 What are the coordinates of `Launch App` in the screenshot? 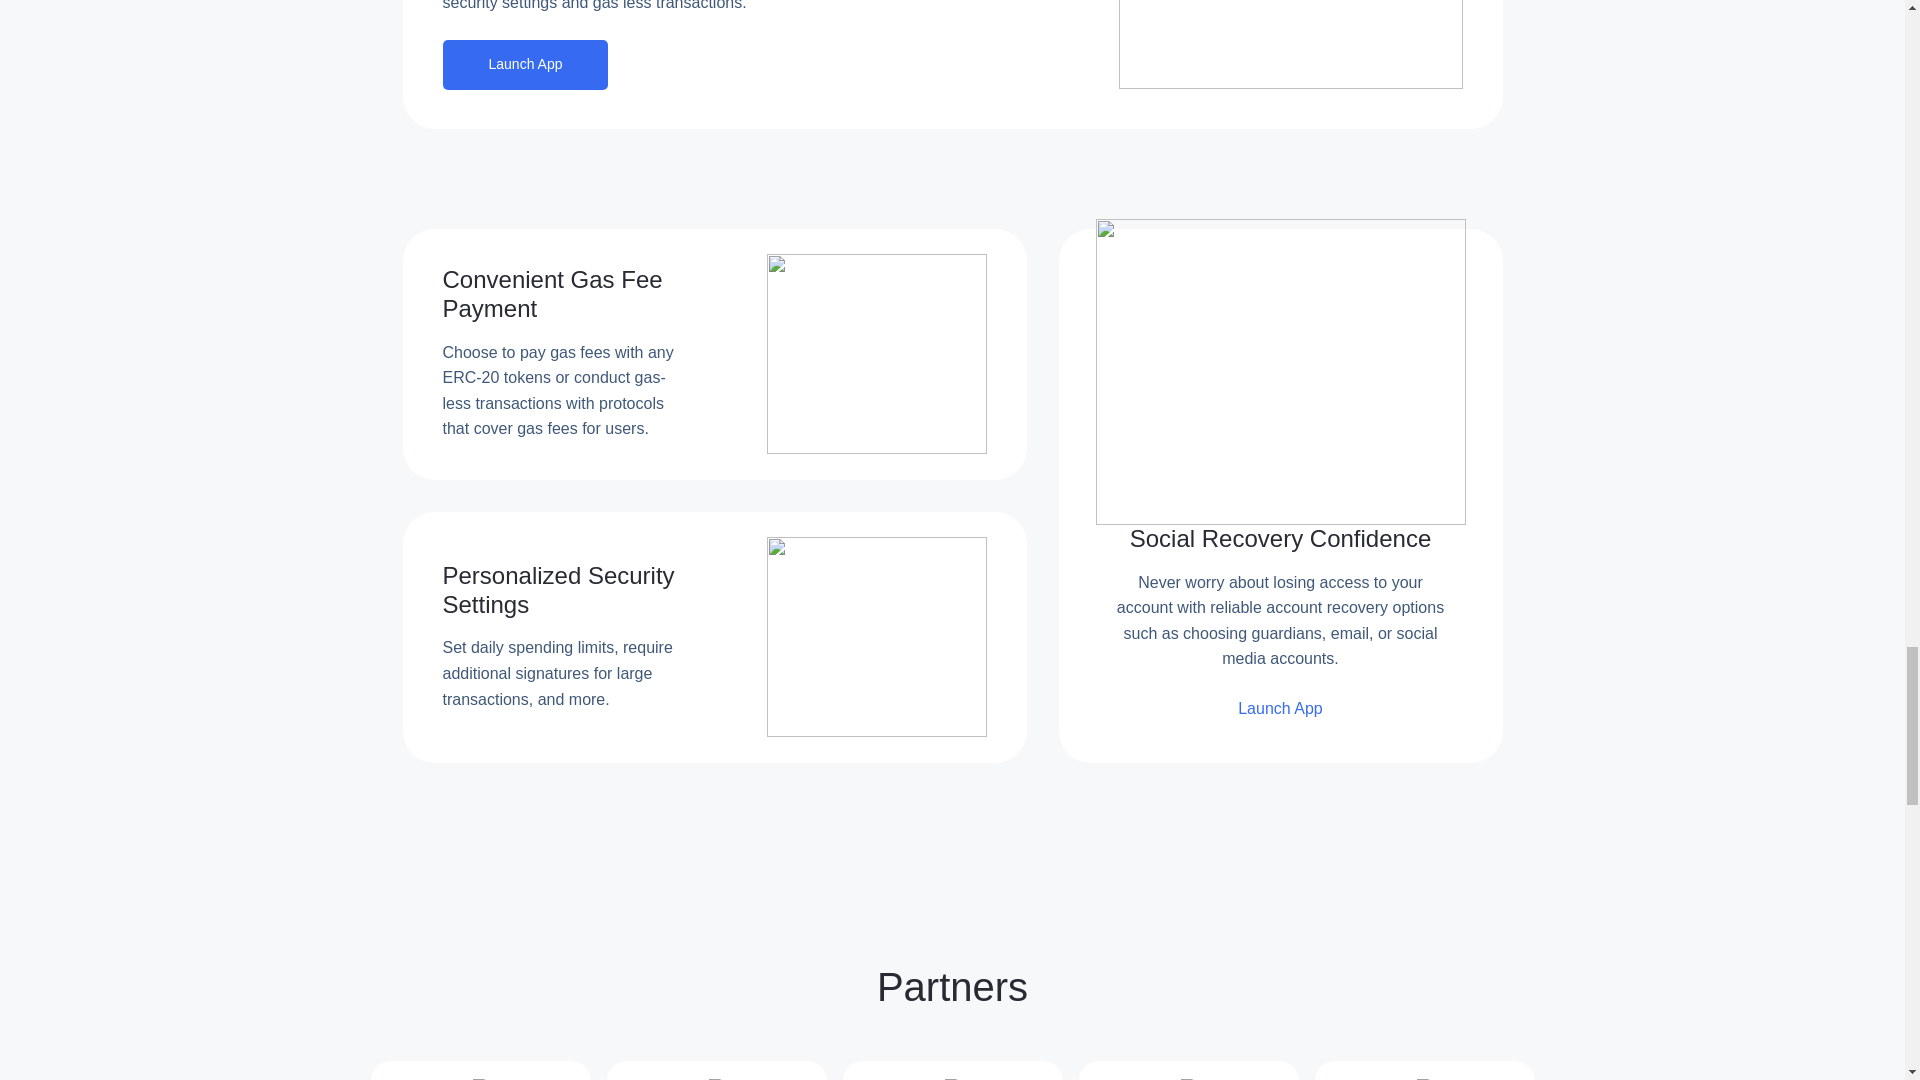 It's located at (524, 64).